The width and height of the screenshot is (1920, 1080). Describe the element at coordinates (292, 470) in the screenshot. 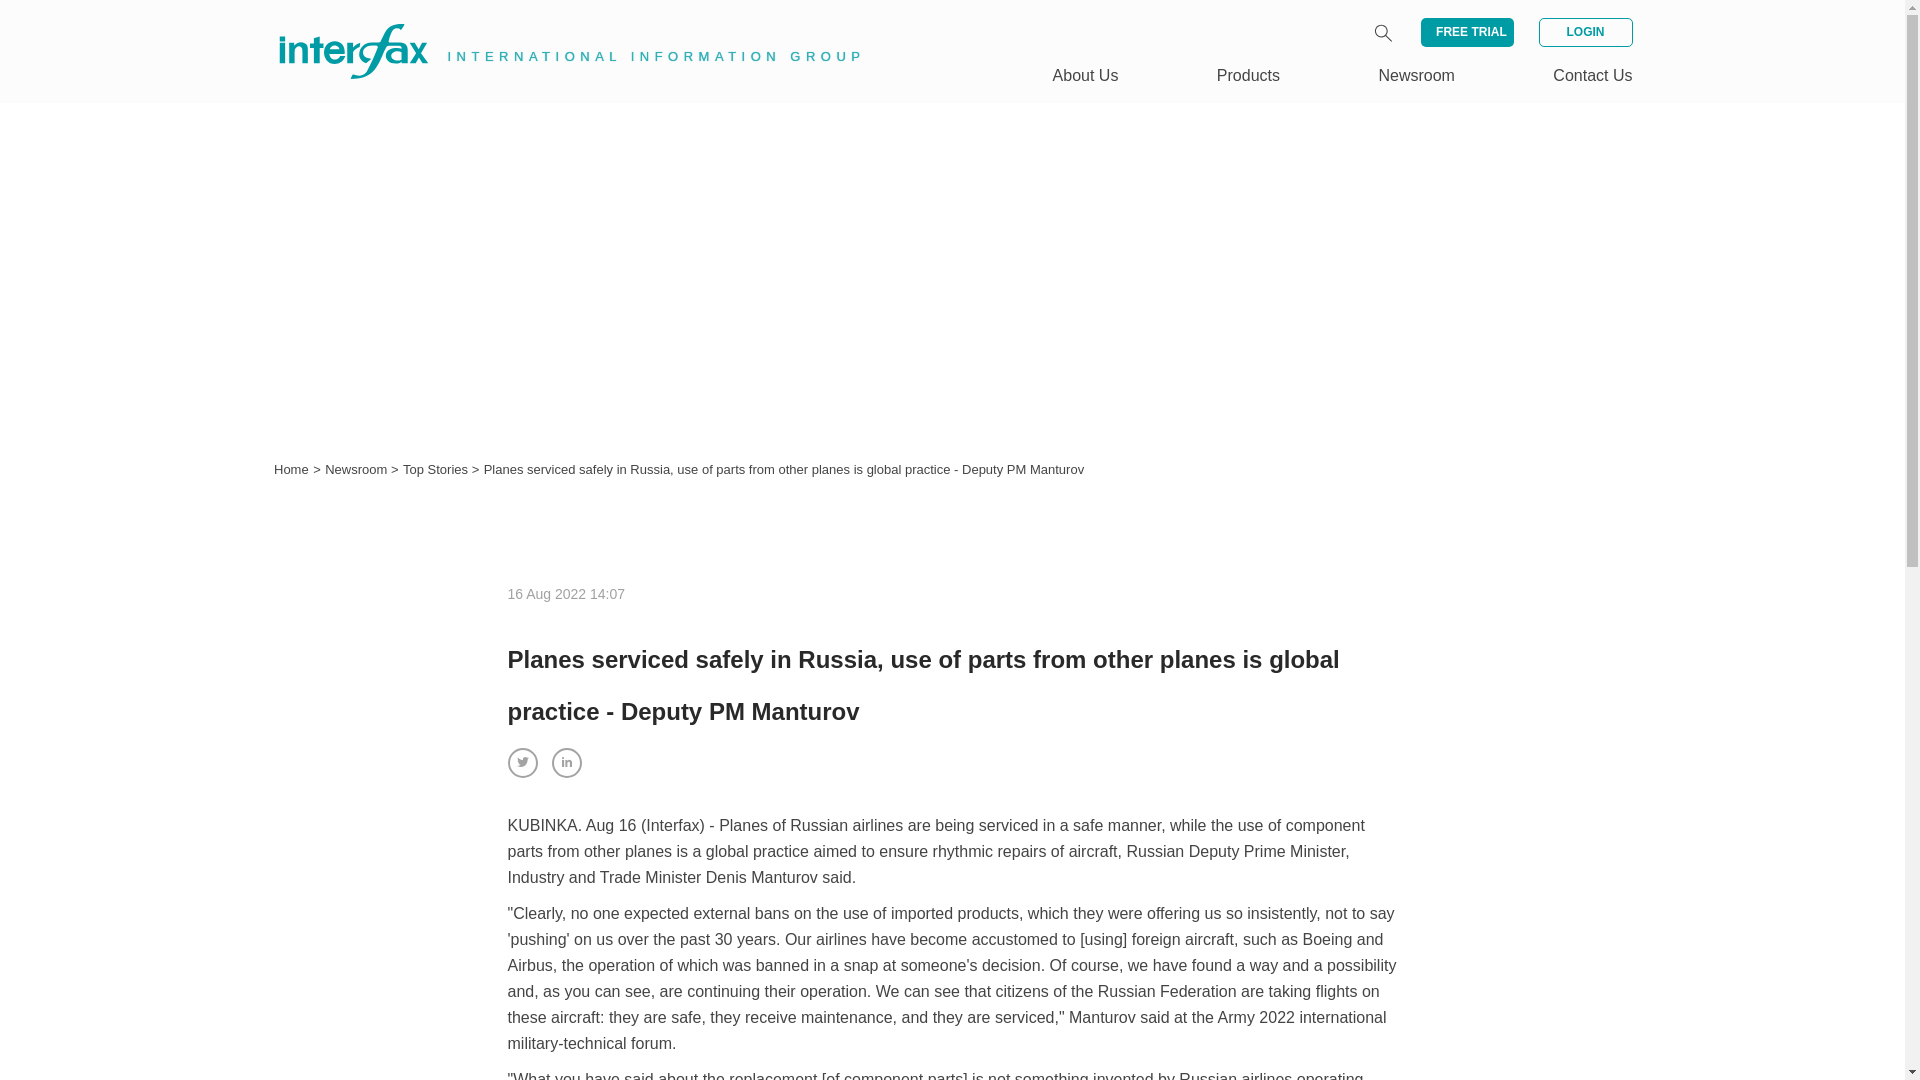

I see `Home` at that location.